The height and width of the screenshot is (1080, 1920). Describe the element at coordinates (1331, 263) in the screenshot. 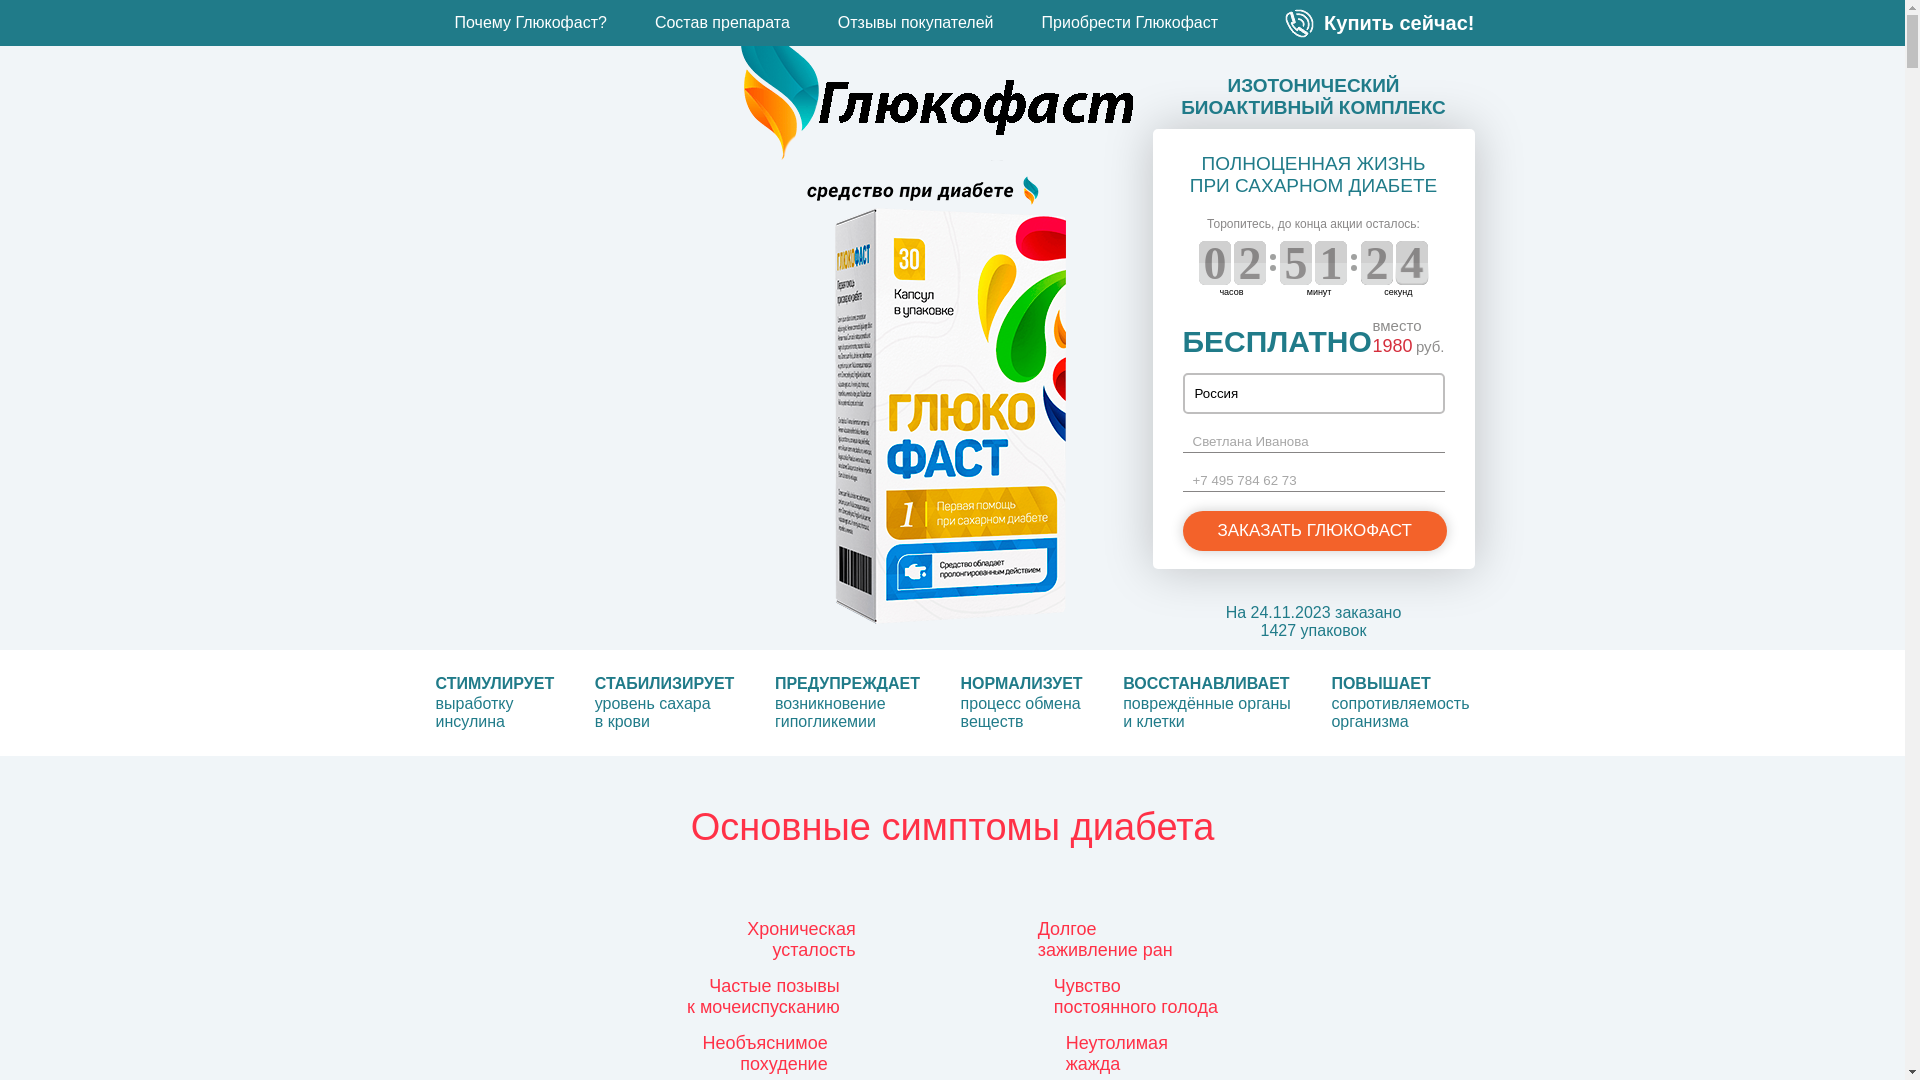

I see `1
1` at that location.